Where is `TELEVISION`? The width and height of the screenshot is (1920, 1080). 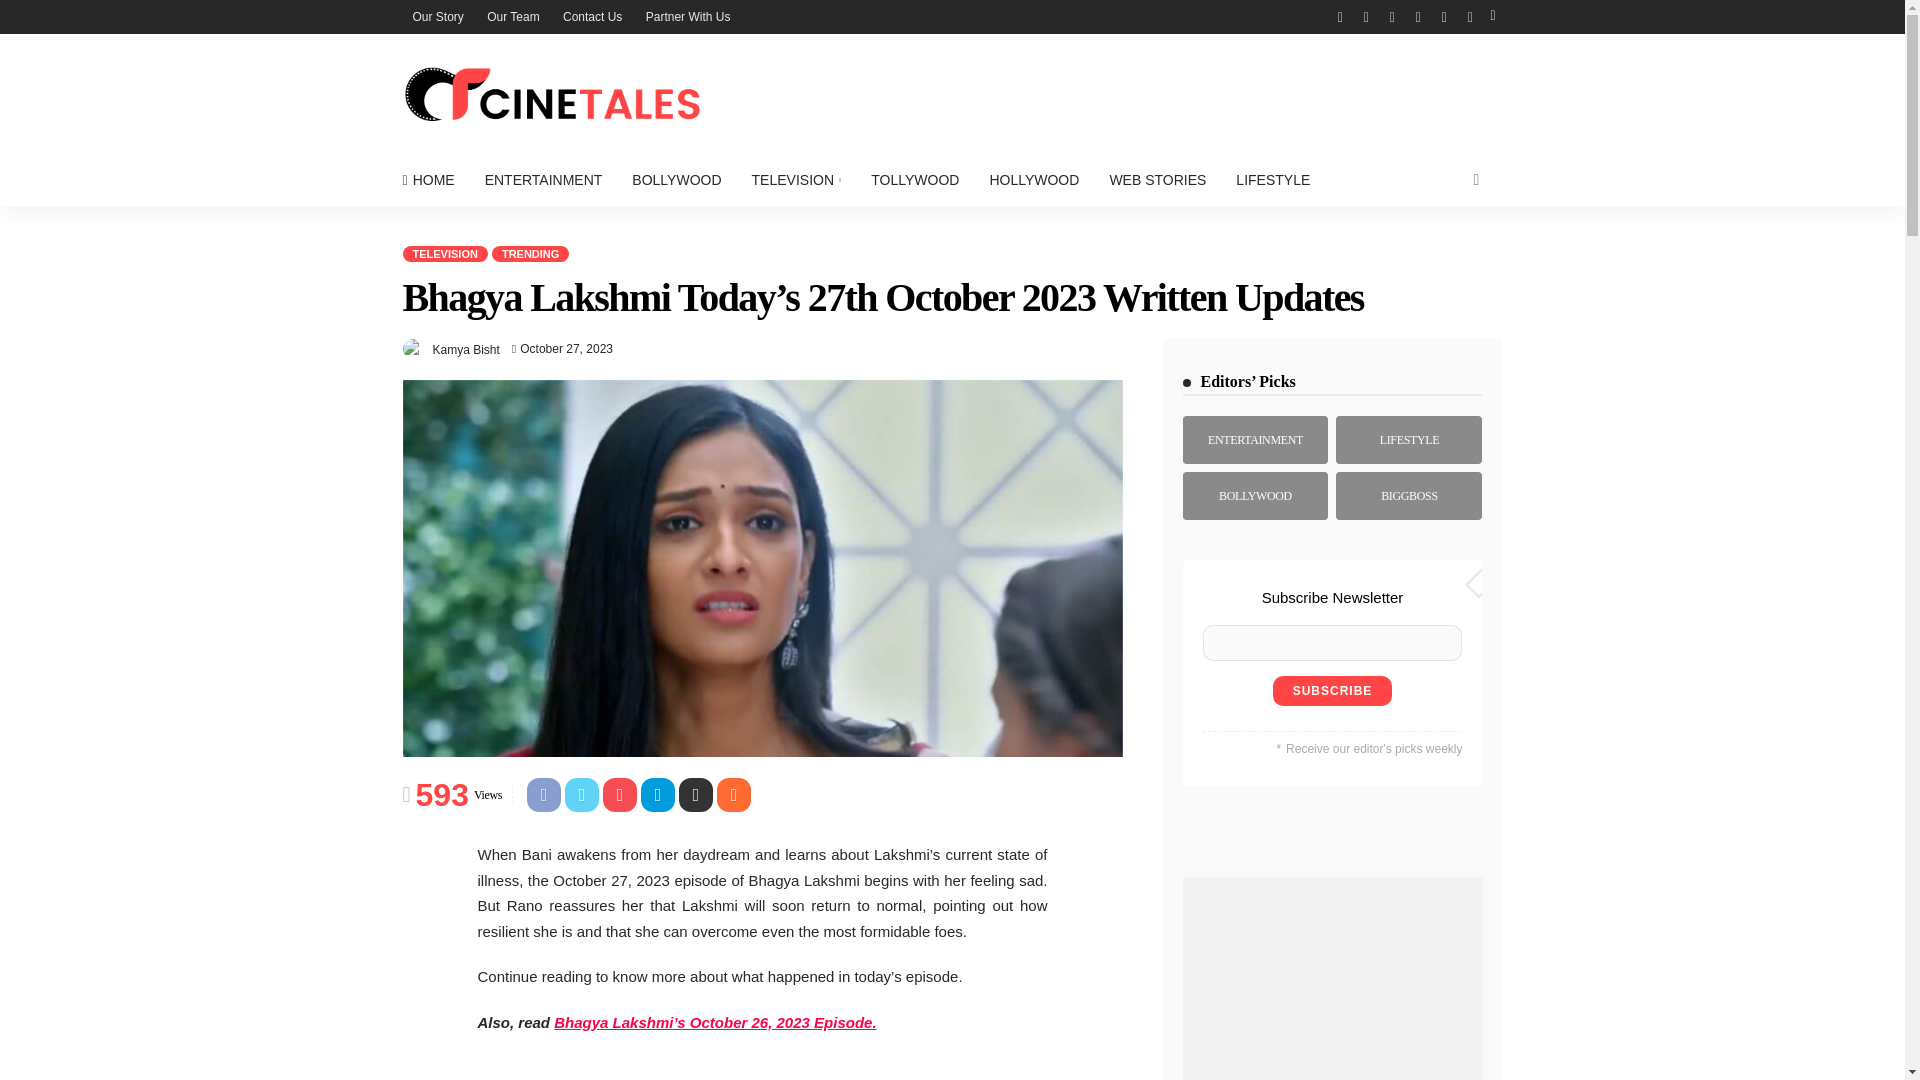
TELEVISION is located at coordinates (796, 180).